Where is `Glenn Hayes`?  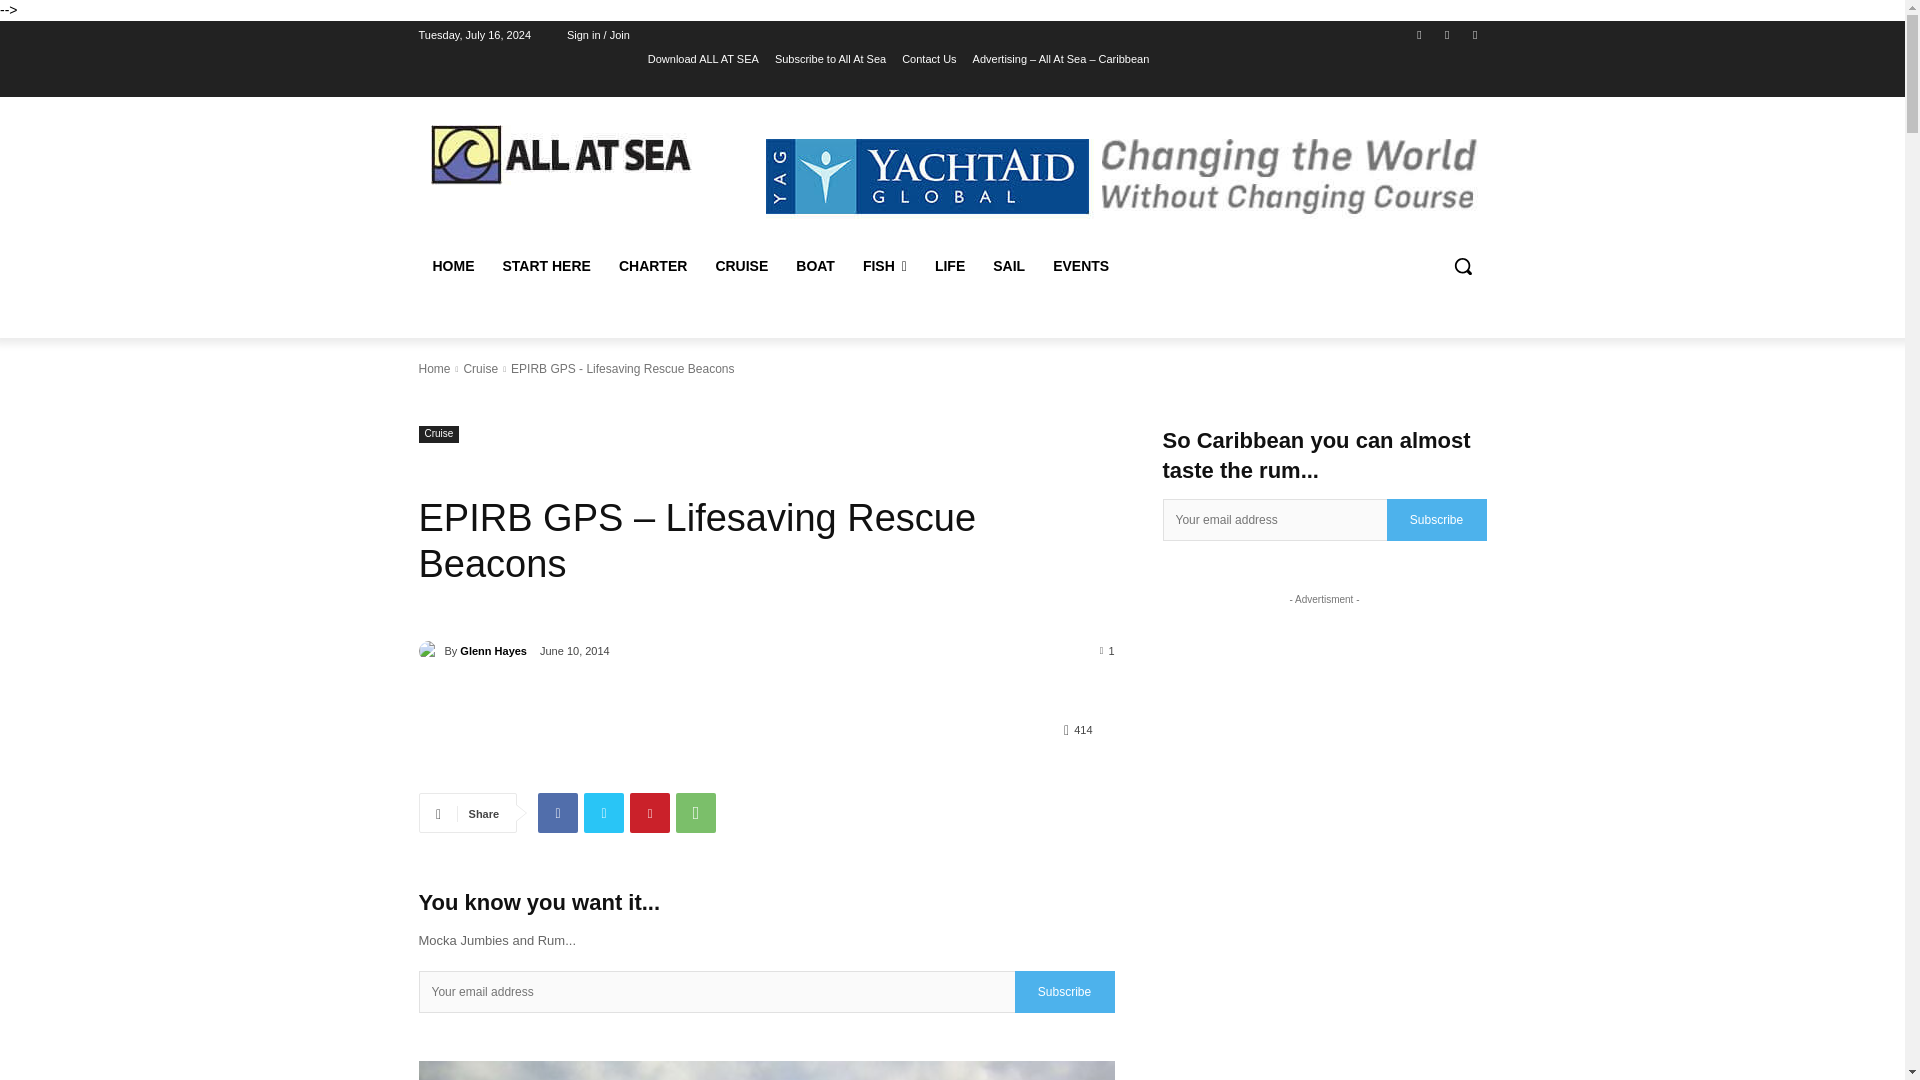 Glenn Hayes is located at coordinates (430, 650).